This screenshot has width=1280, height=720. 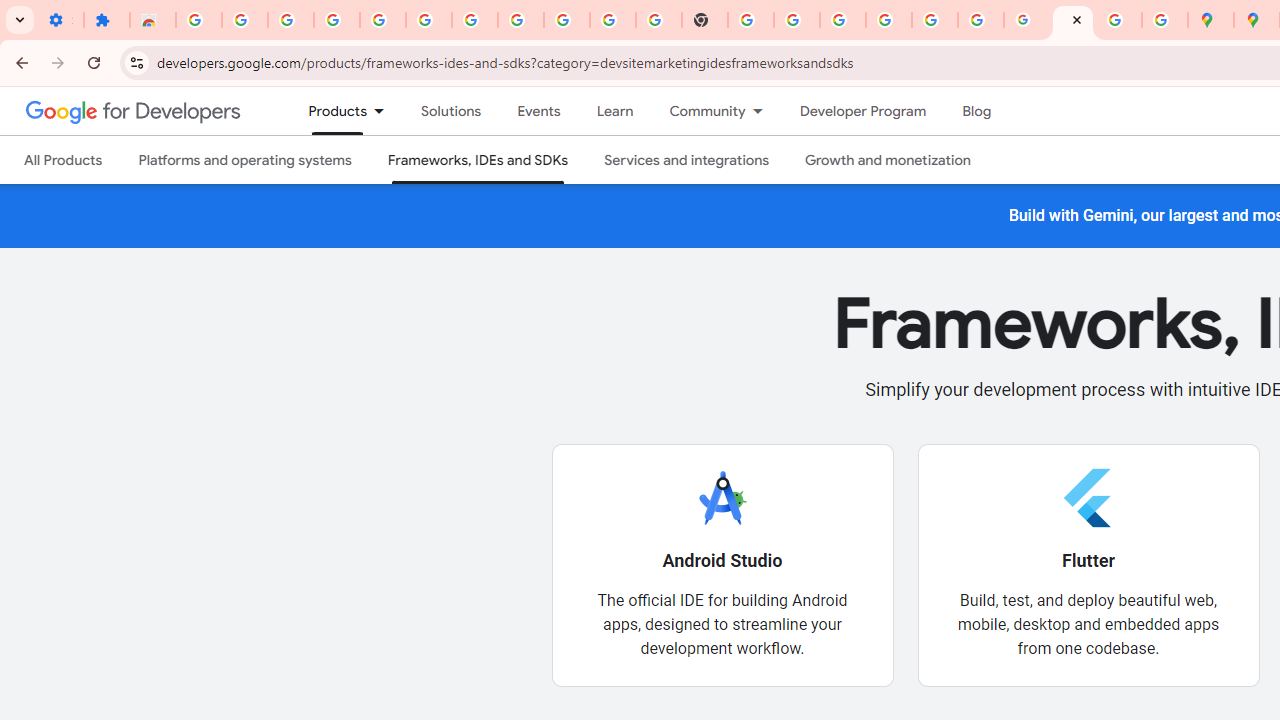 What do you see at coordinates (538, 111) in the screenshot?
I see `Events` at bounding box center [538, 111].